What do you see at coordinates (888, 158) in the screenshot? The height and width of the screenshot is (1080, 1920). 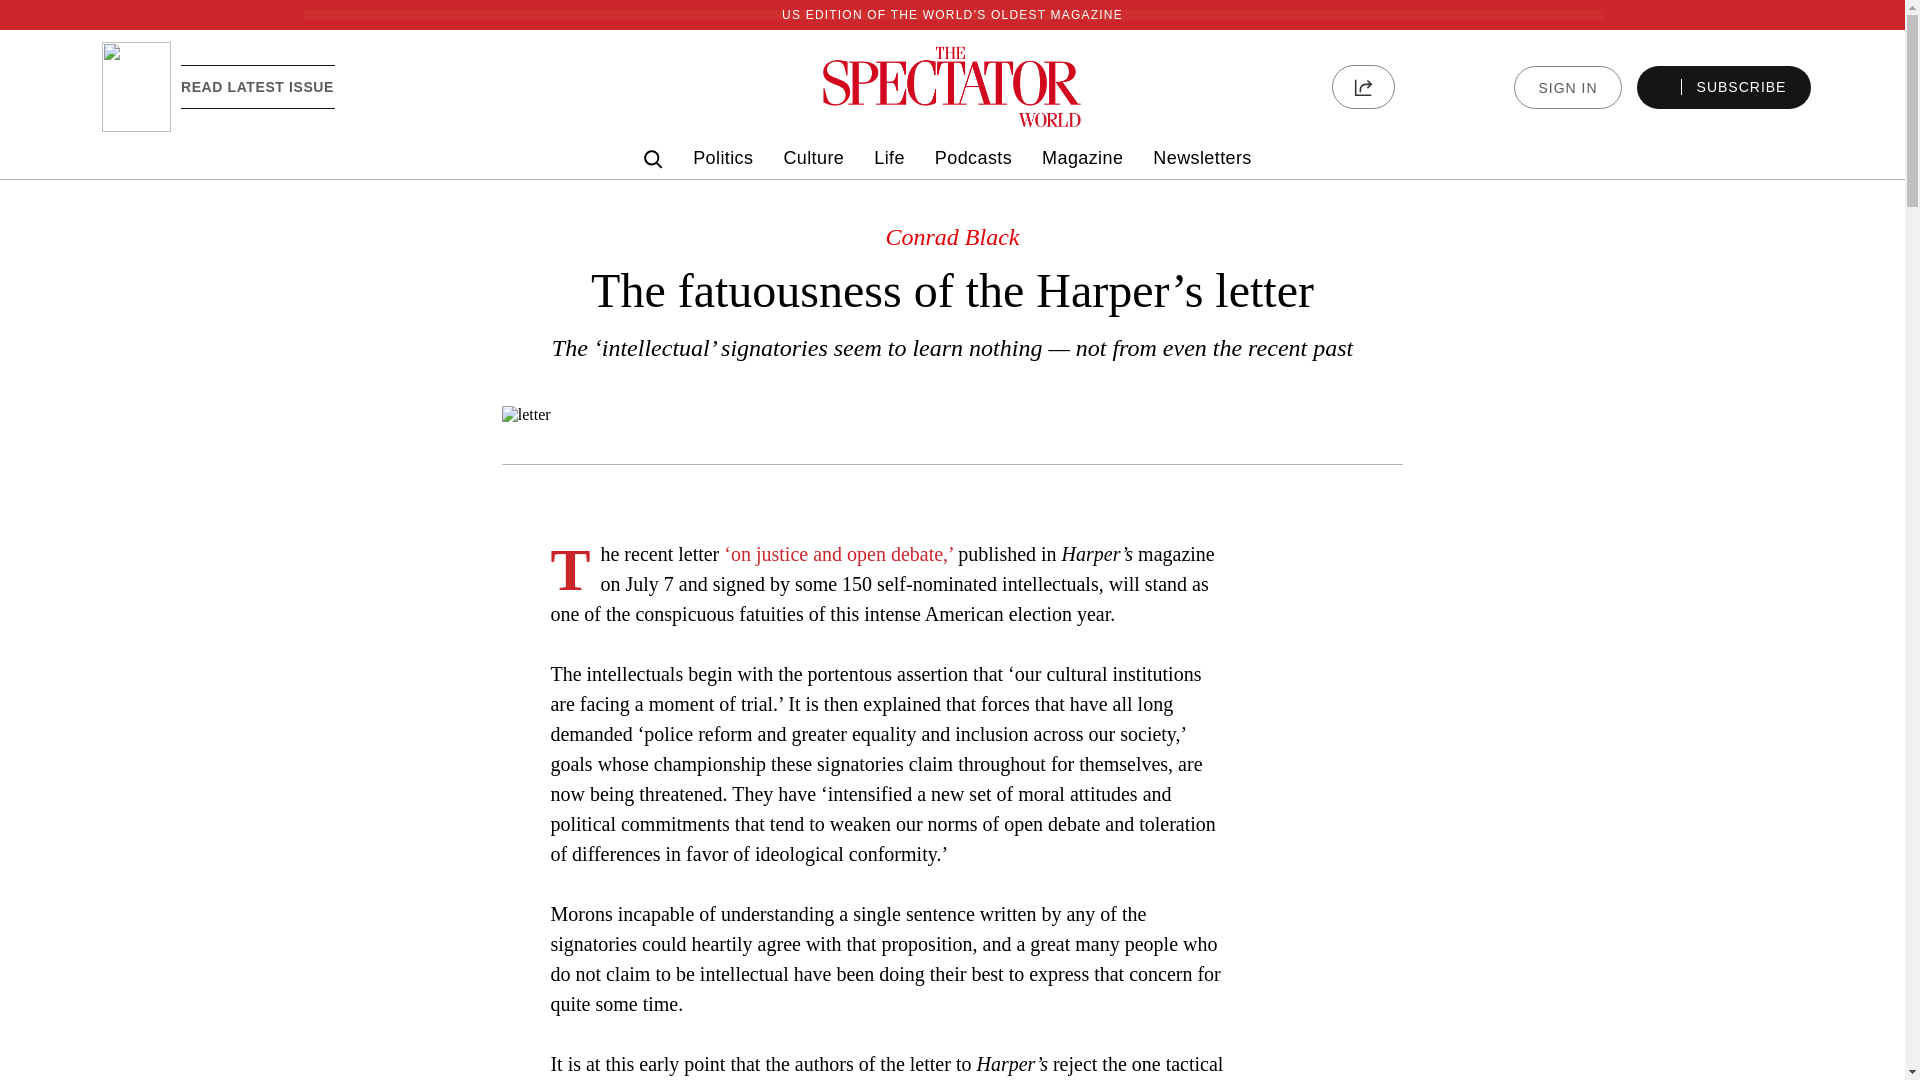 I see `Life` at bounding box center [888, 158].